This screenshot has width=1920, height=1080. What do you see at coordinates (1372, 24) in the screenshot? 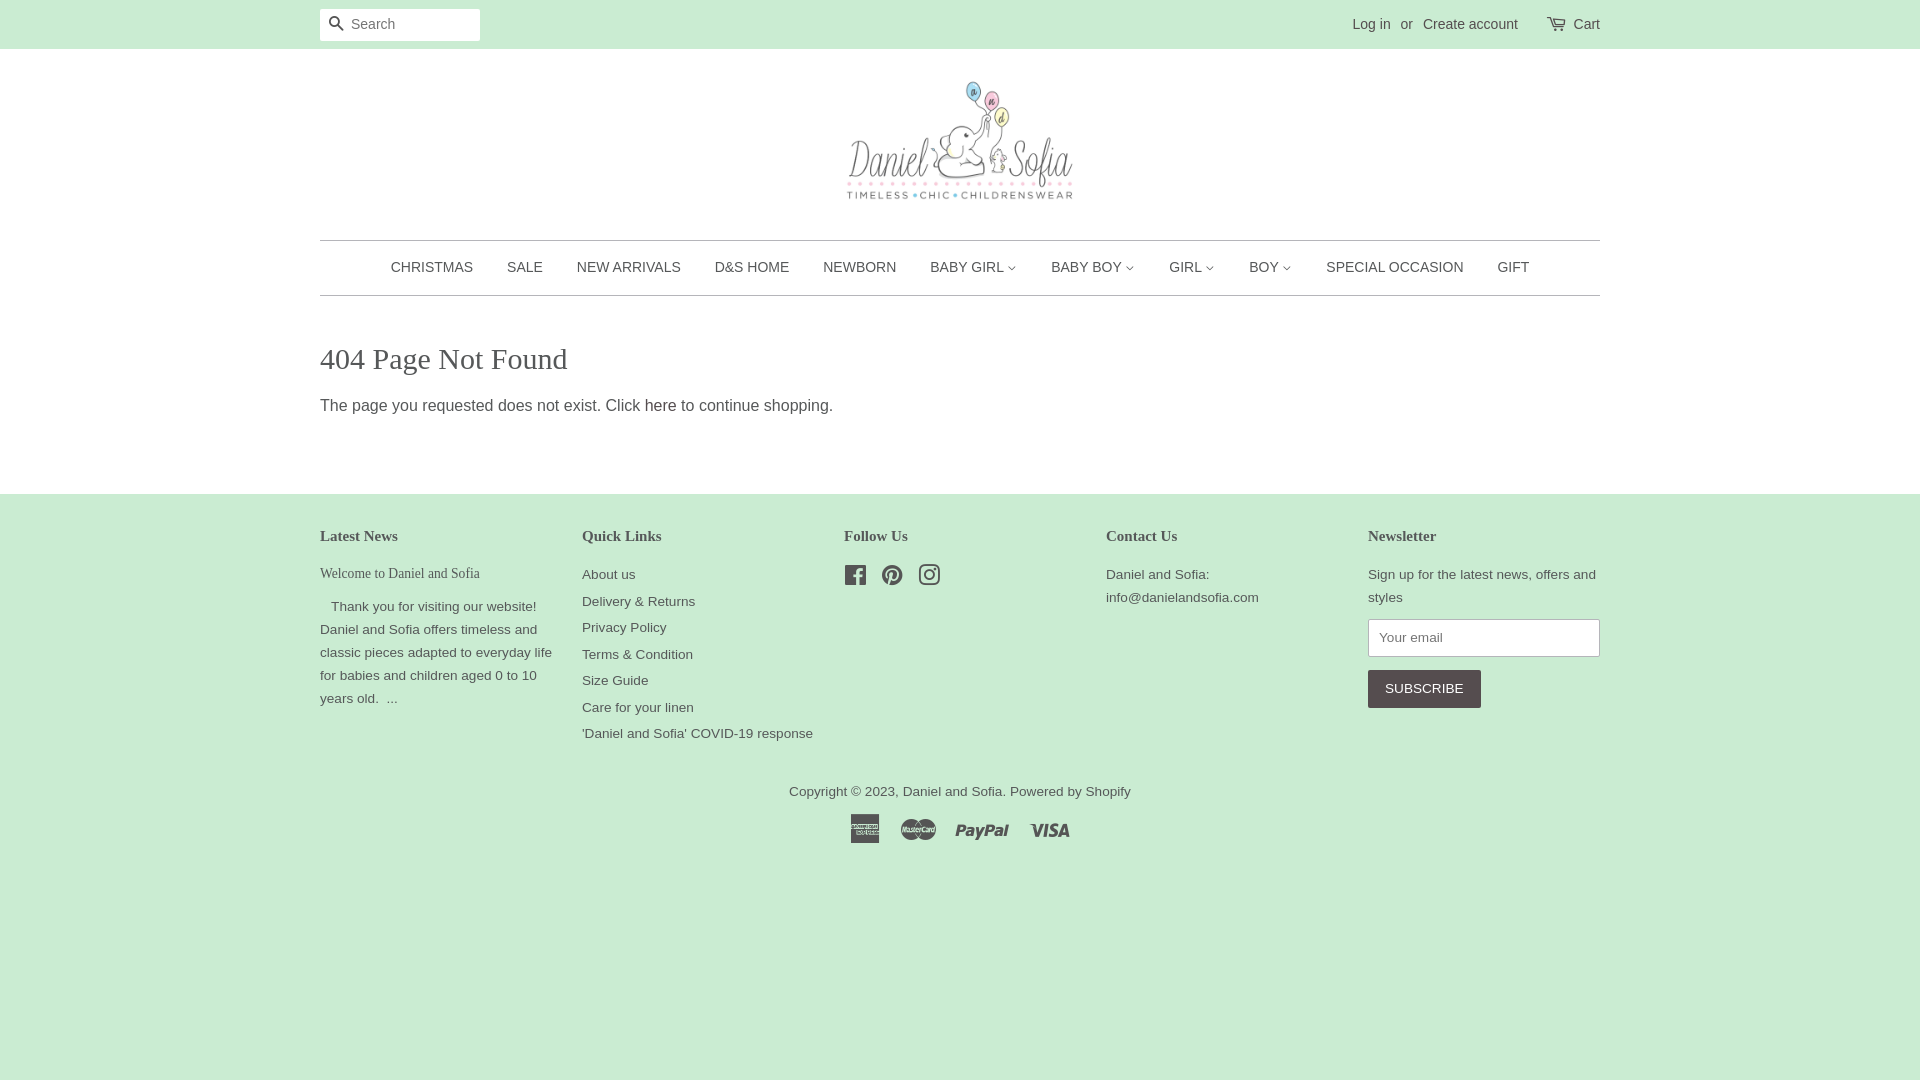
I see `Log in` at bounding box center [1372, 24].